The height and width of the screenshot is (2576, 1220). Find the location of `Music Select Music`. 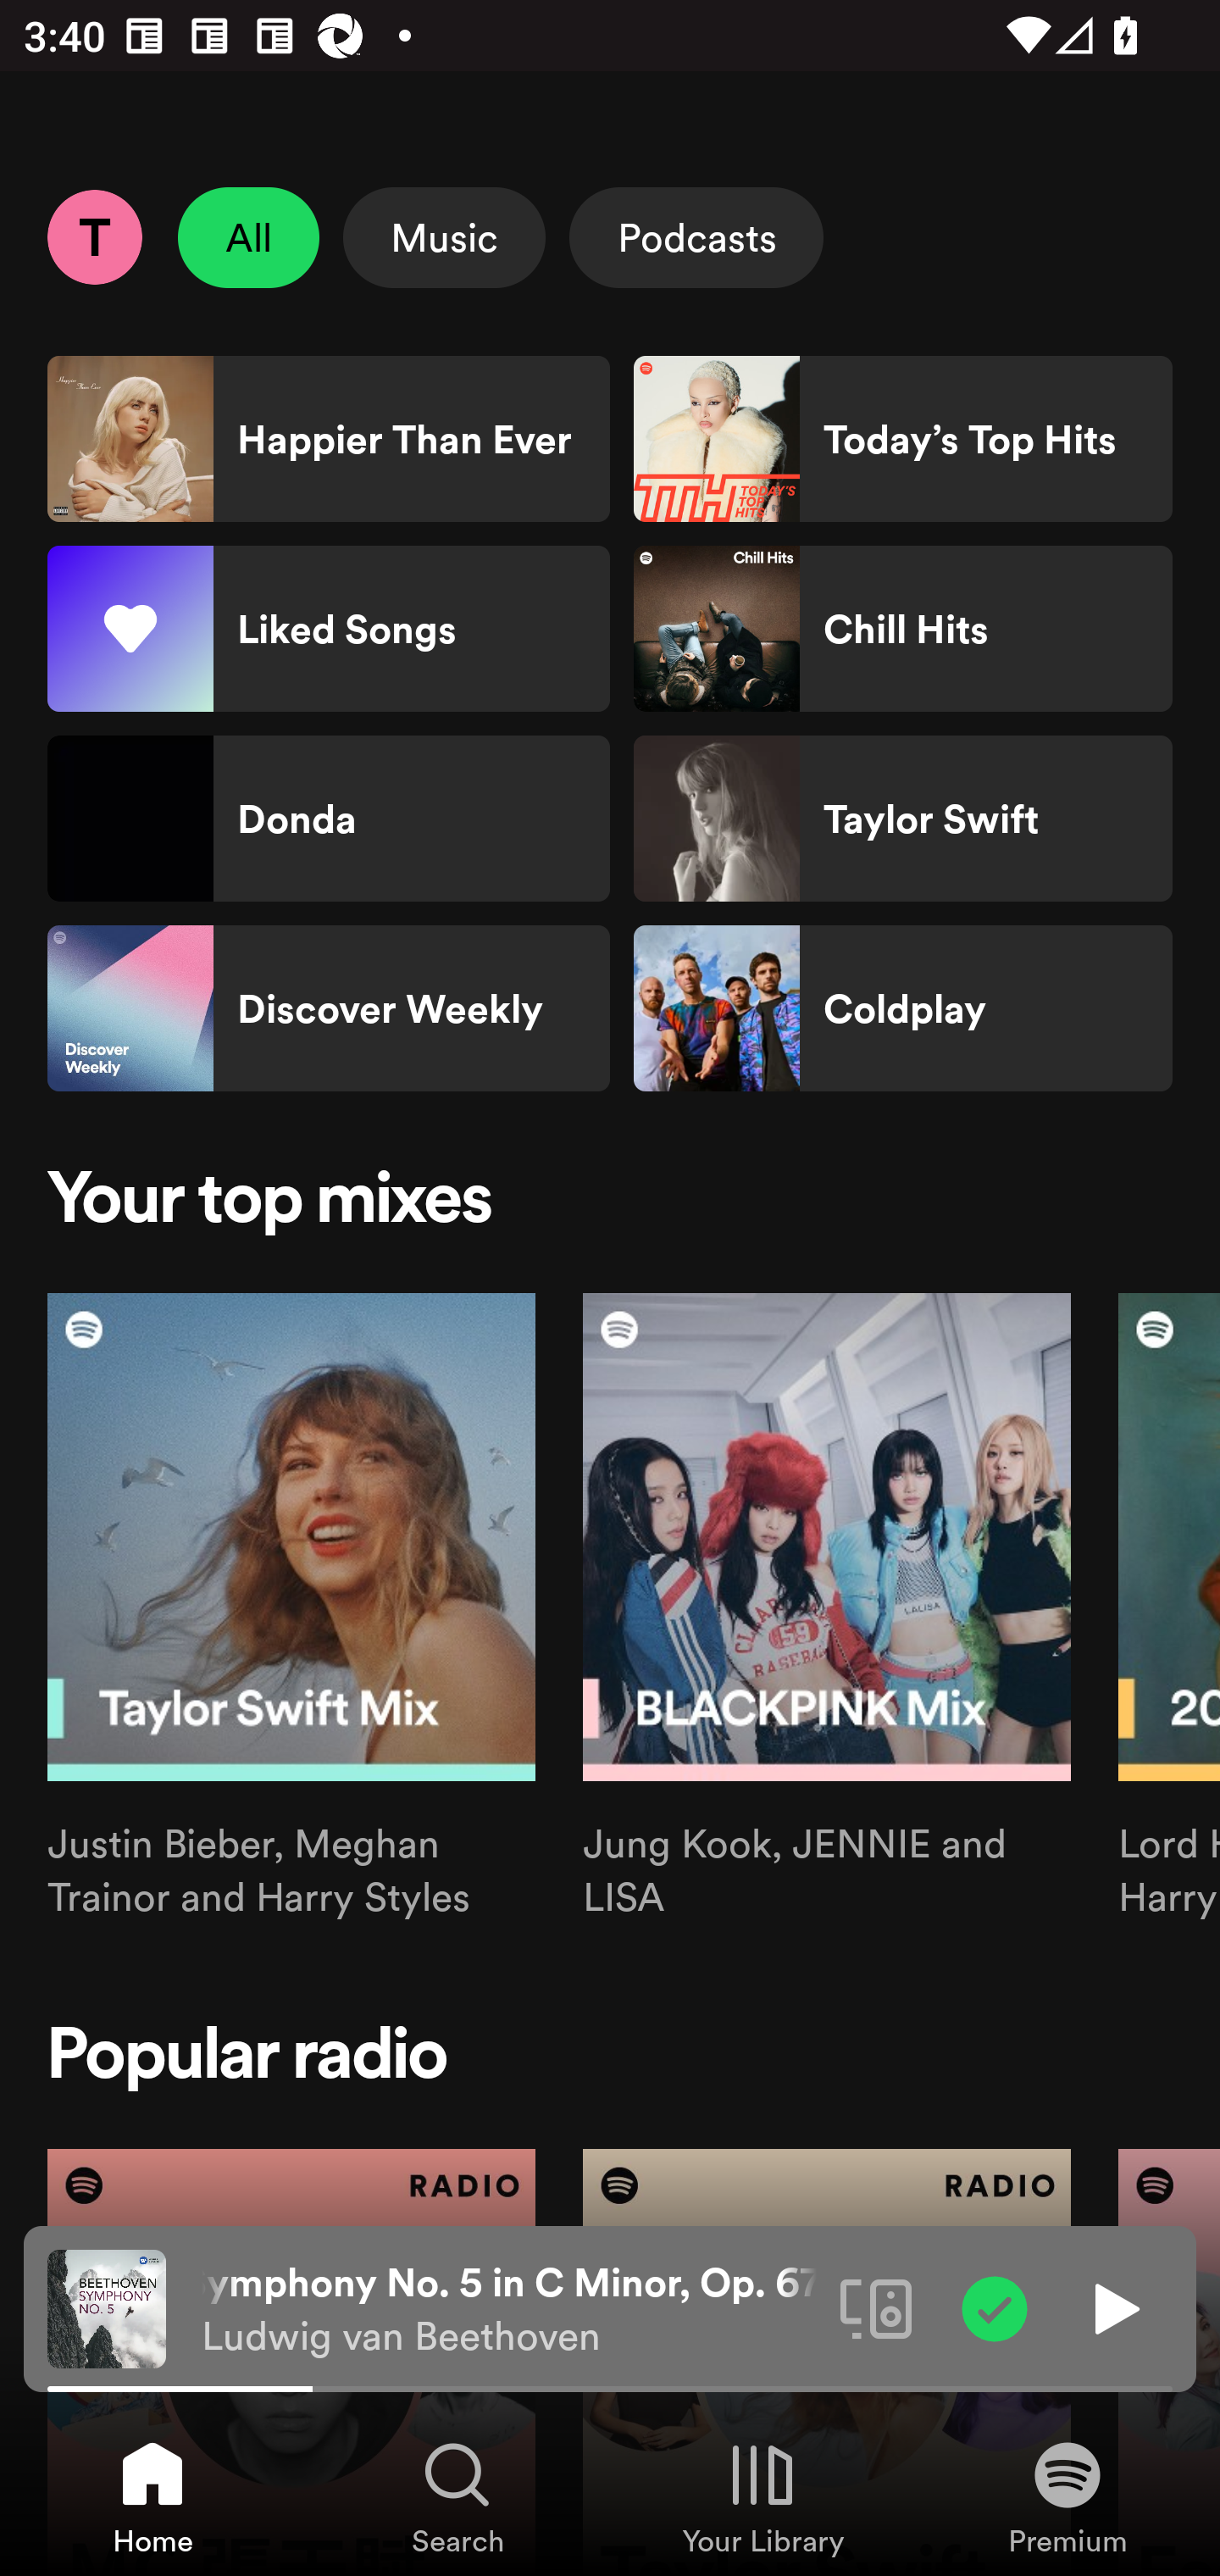

Music Select Music is located at coordinates (444, 237).